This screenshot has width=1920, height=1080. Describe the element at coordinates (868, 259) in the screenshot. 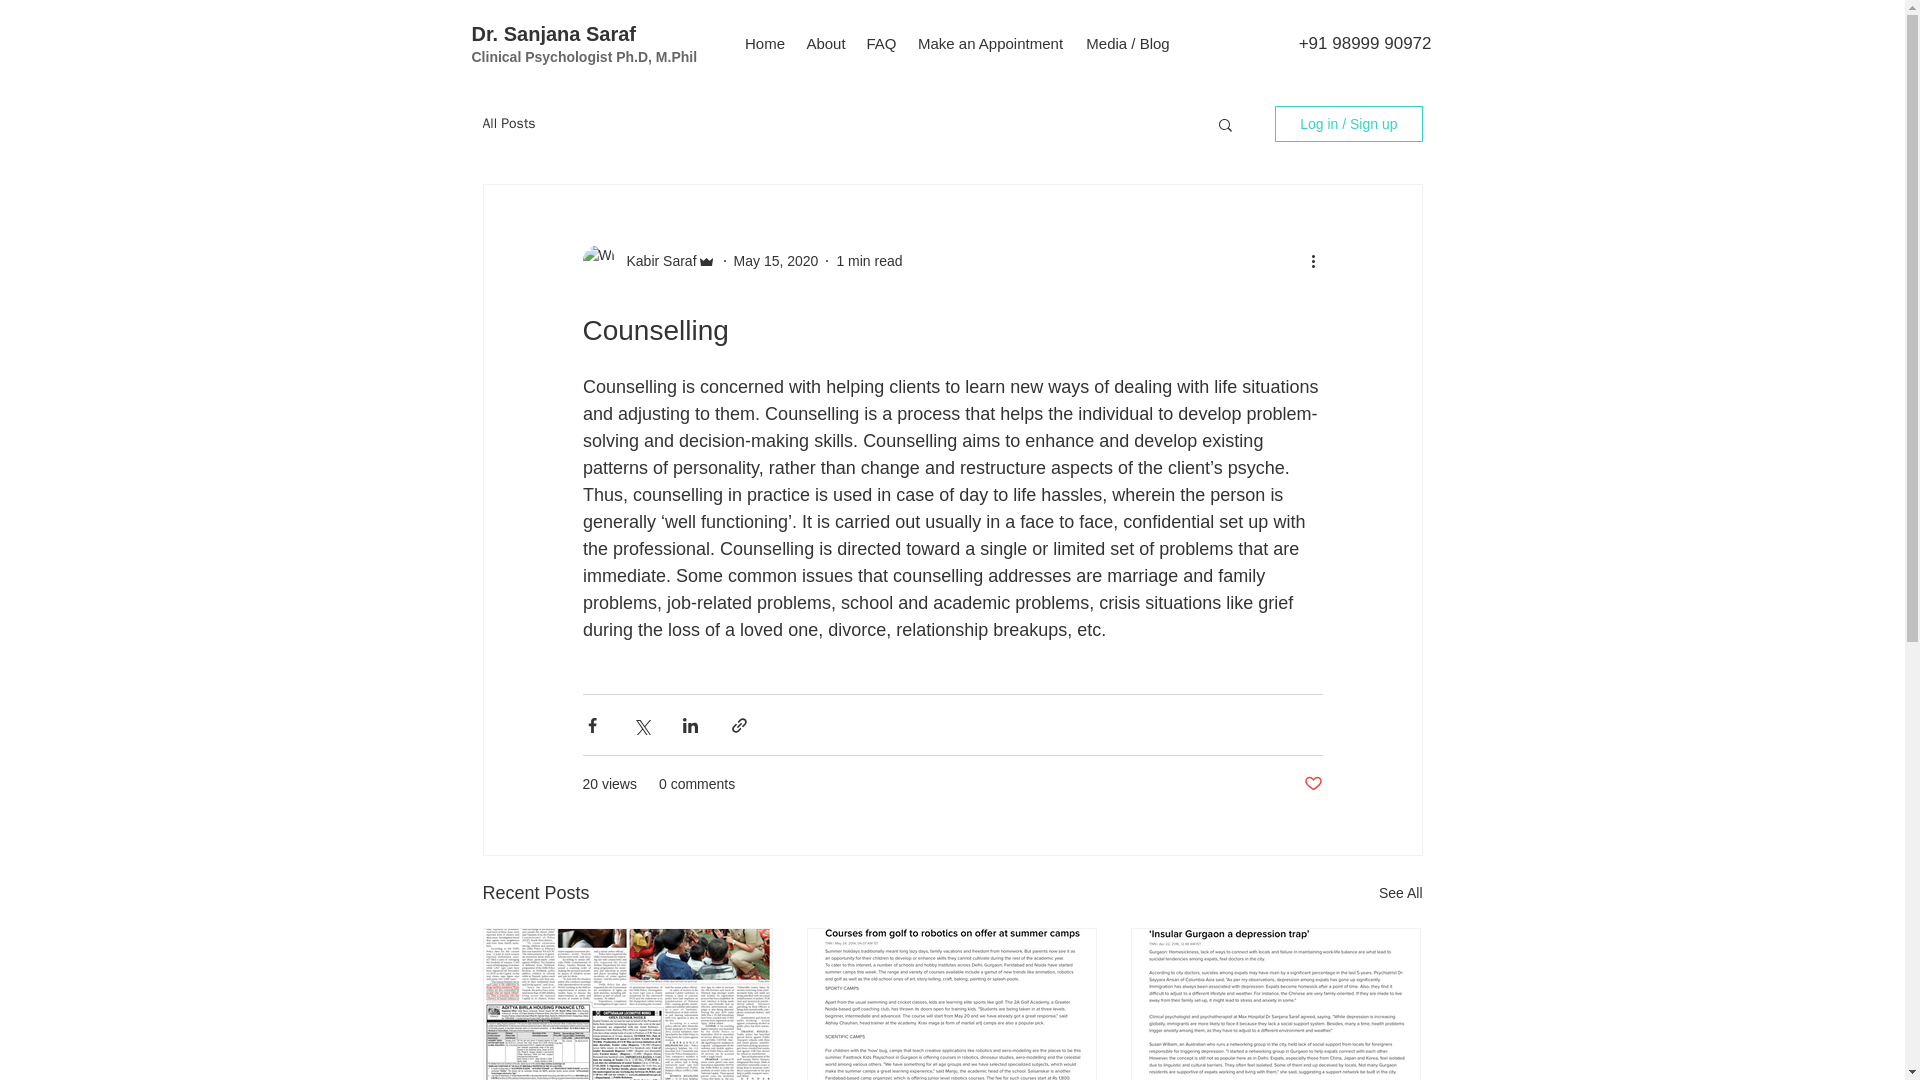

I see `1 min read` at that location.